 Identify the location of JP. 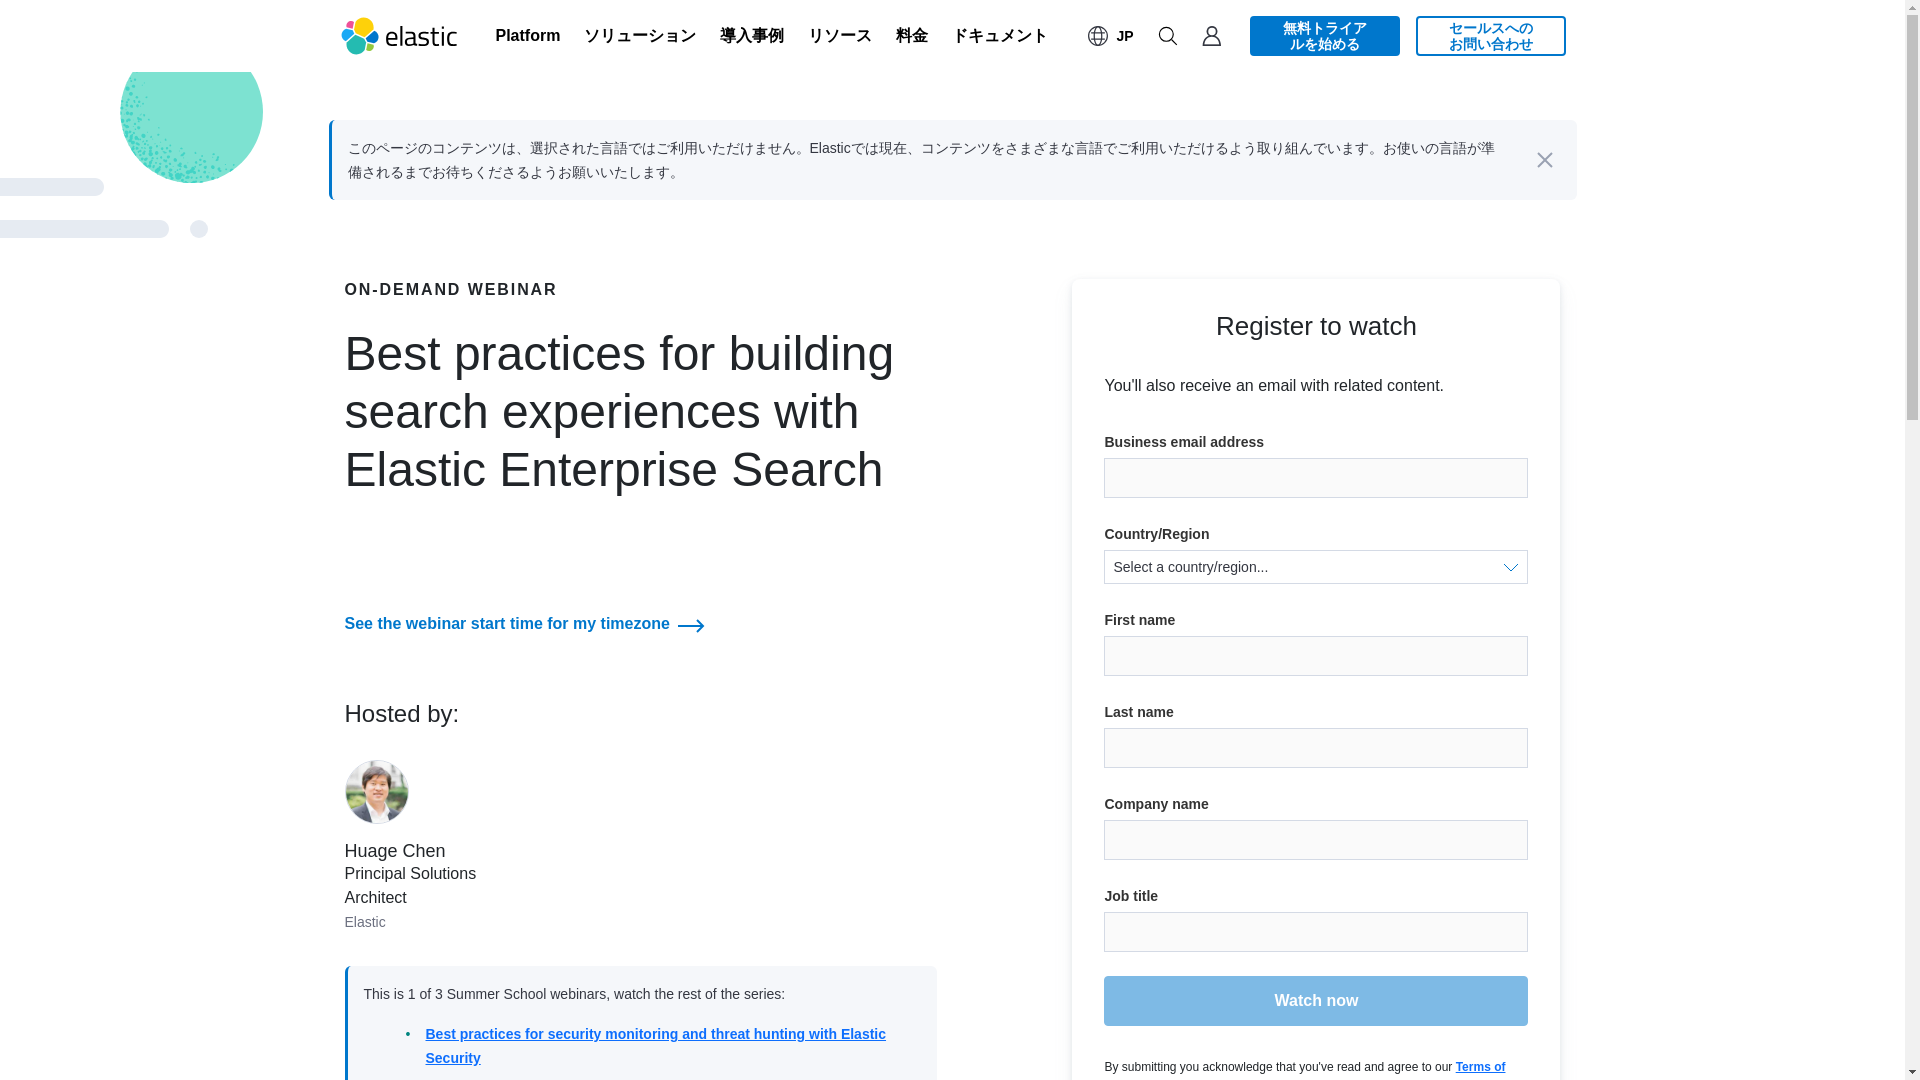
(1110, 36).